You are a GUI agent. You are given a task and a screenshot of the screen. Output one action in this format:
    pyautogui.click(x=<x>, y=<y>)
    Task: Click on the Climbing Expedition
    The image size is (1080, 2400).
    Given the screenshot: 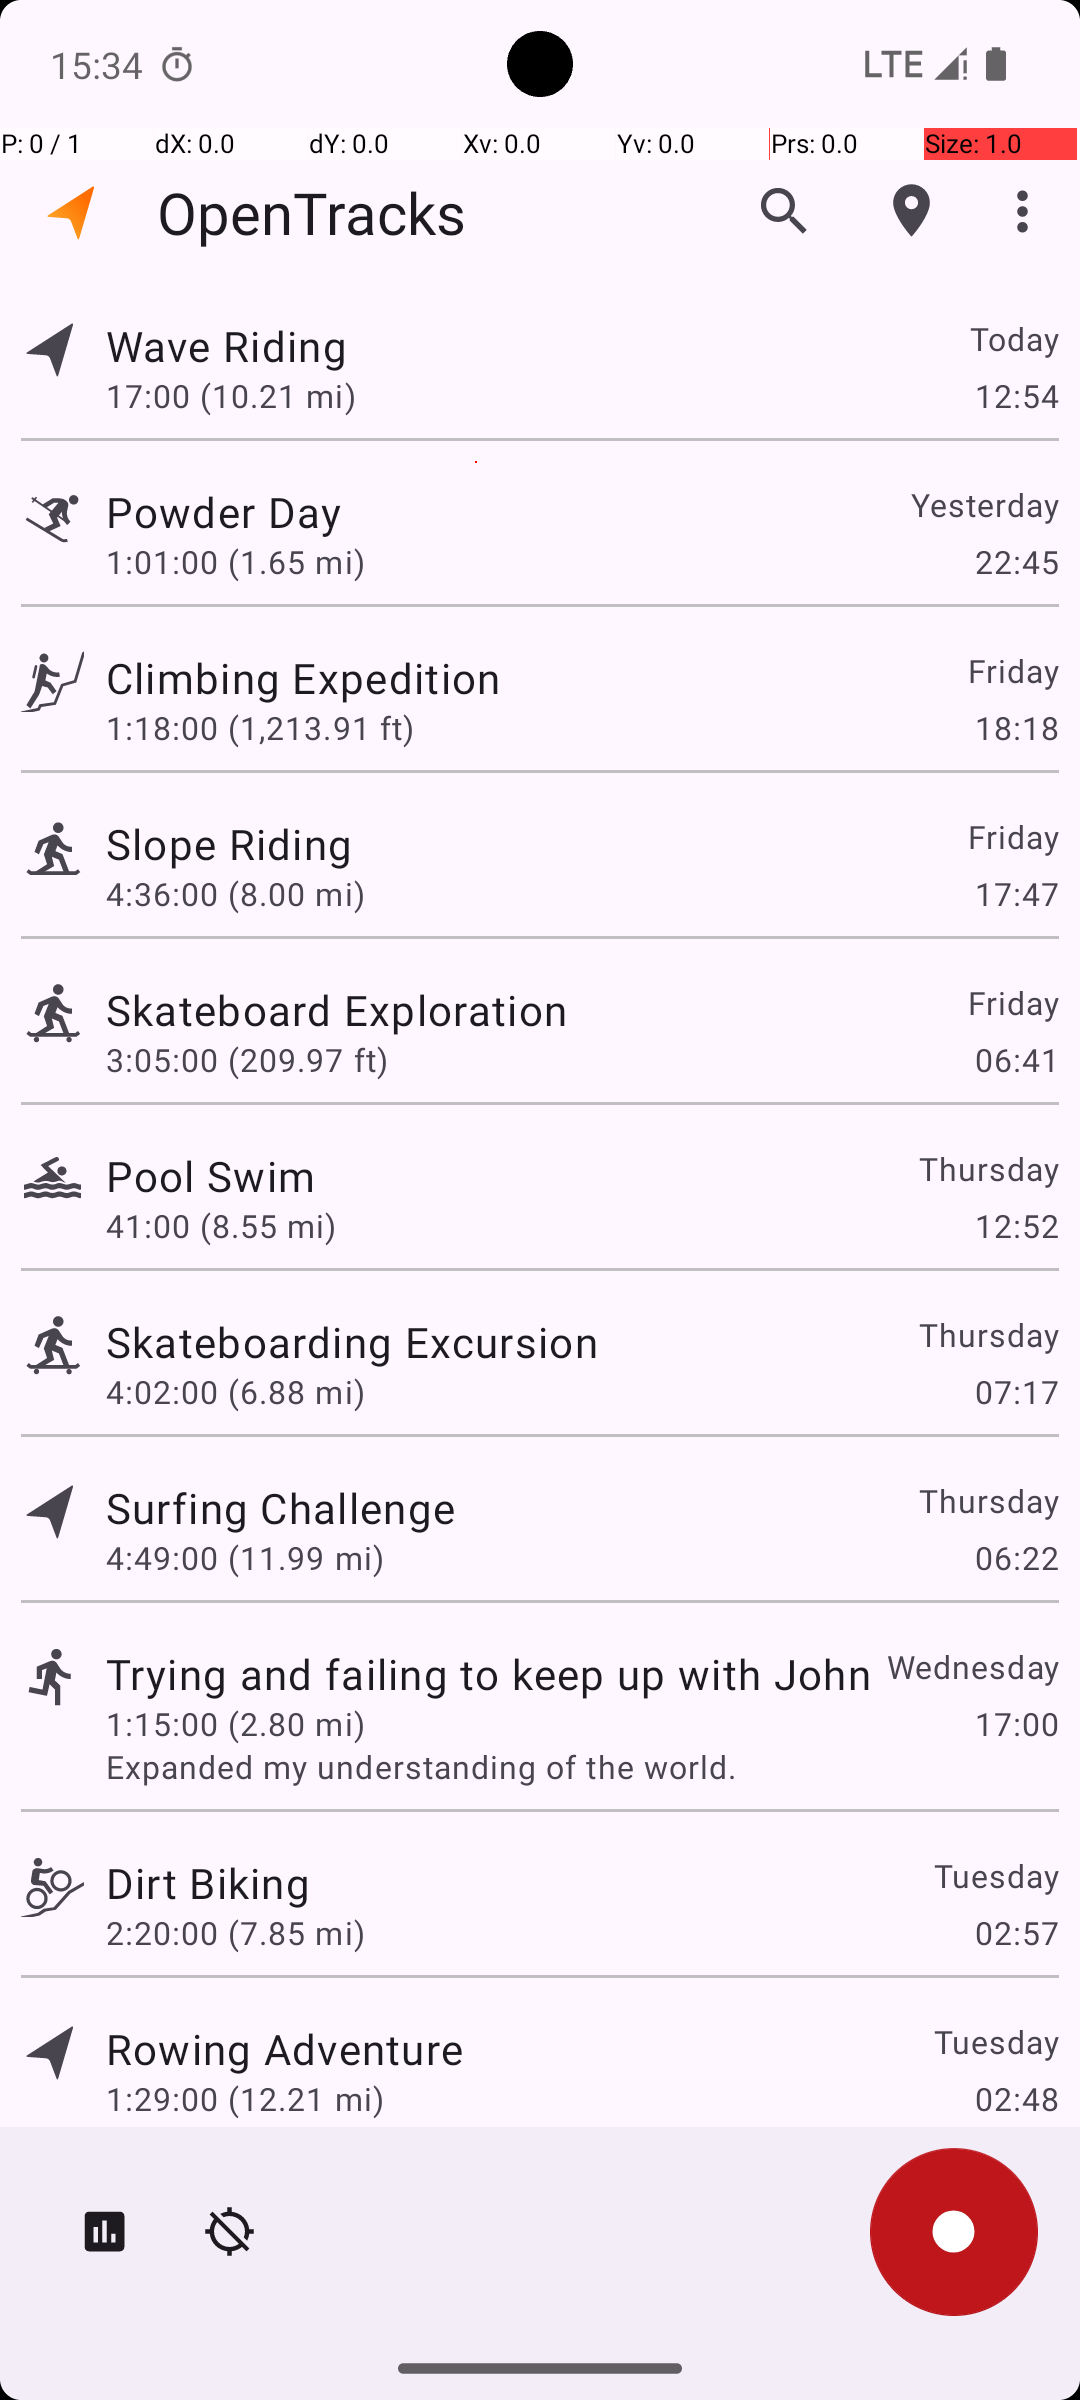 What is the action you would take?
    pyautogui.click(x=303, y=678)
    